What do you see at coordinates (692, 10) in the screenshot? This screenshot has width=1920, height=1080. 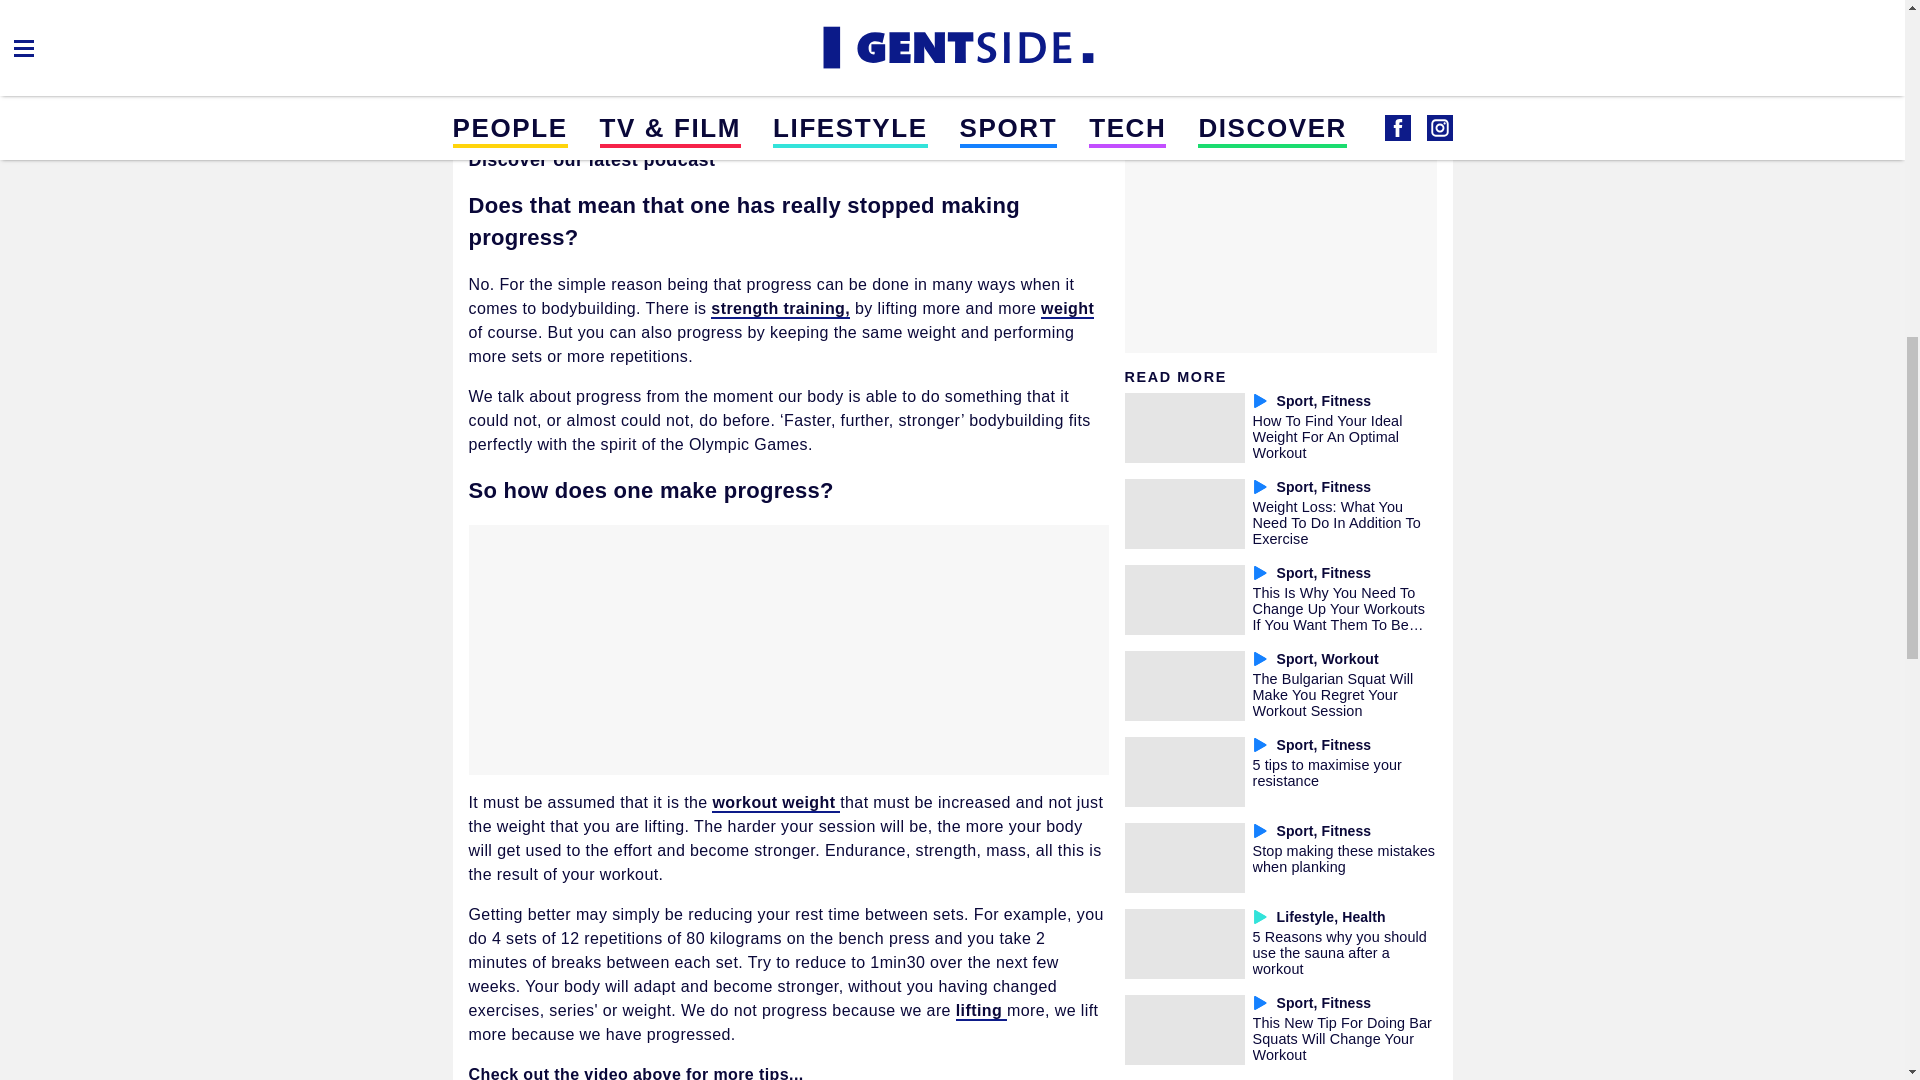 I see `Pin it` at bounding box center [692, 10].